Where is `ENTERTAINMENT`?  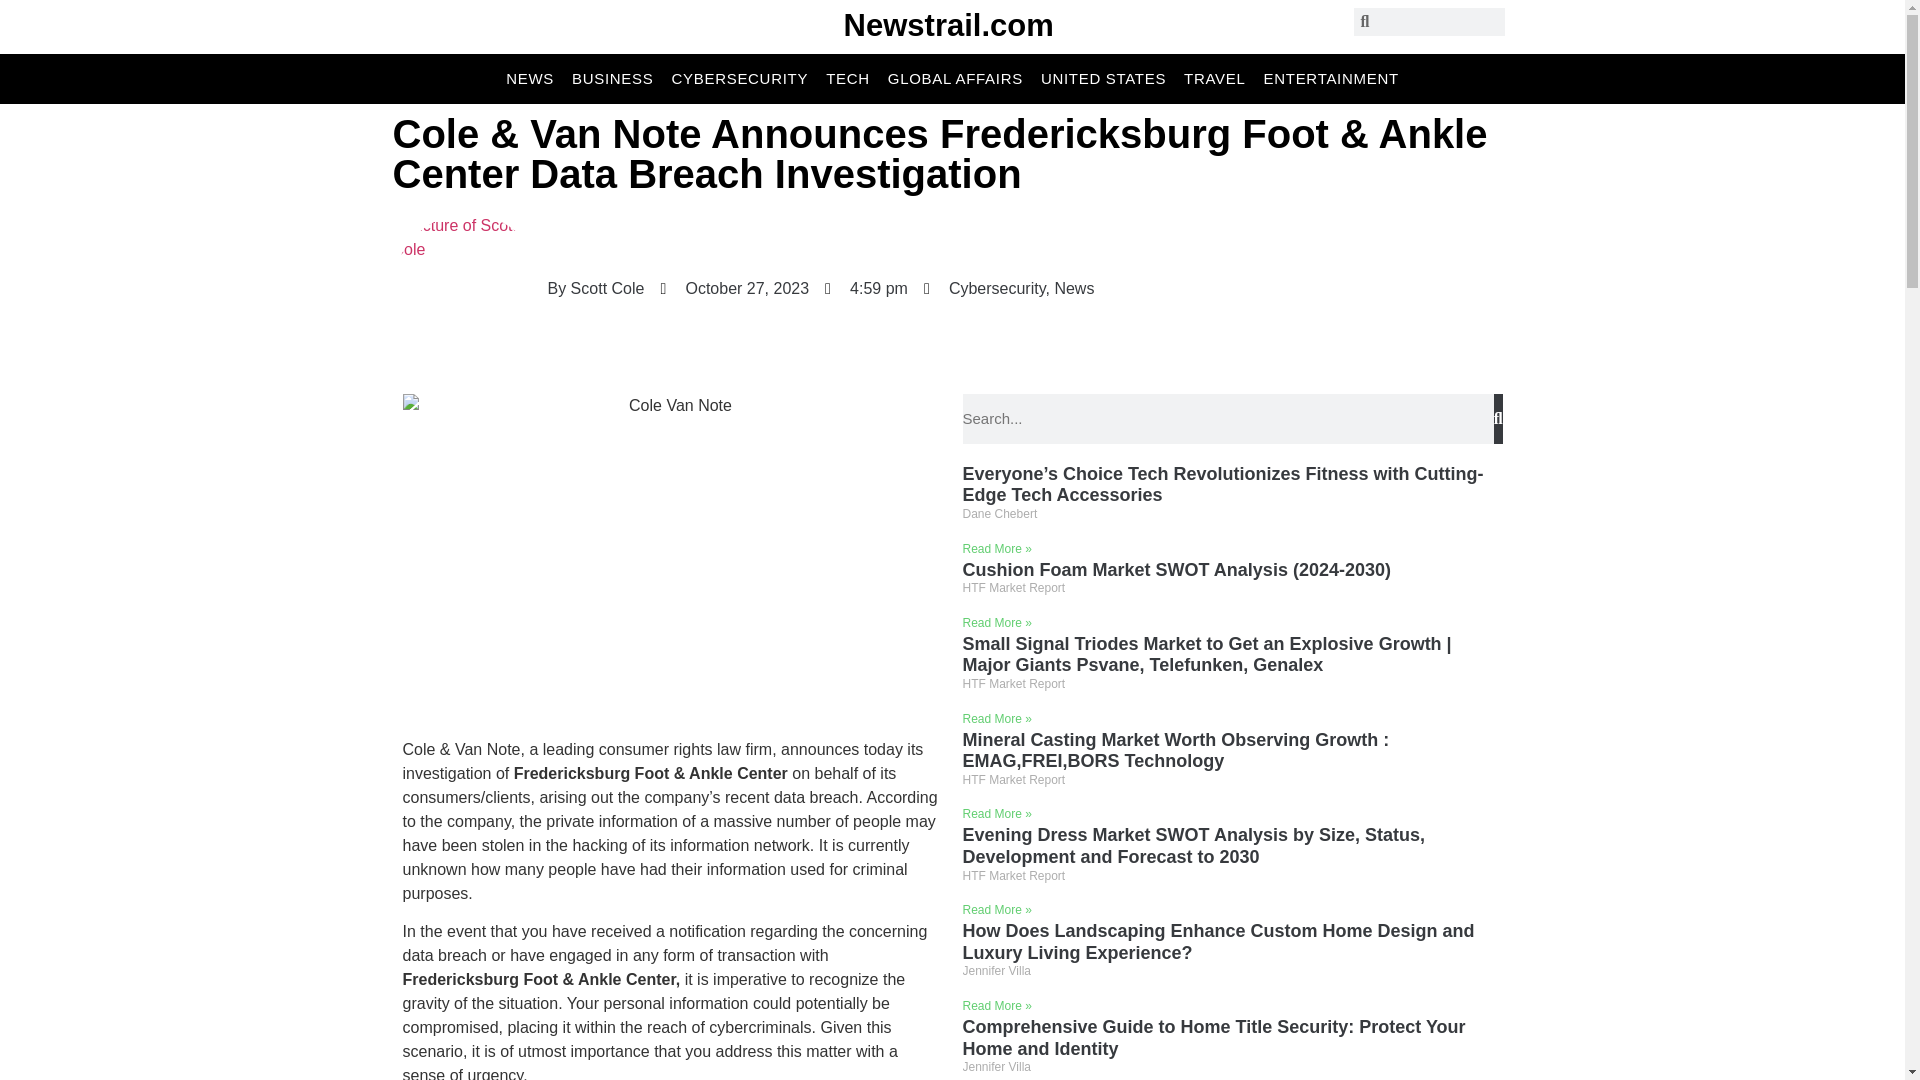
ENTERTAINMENT is located at coordinates (1331, 78).